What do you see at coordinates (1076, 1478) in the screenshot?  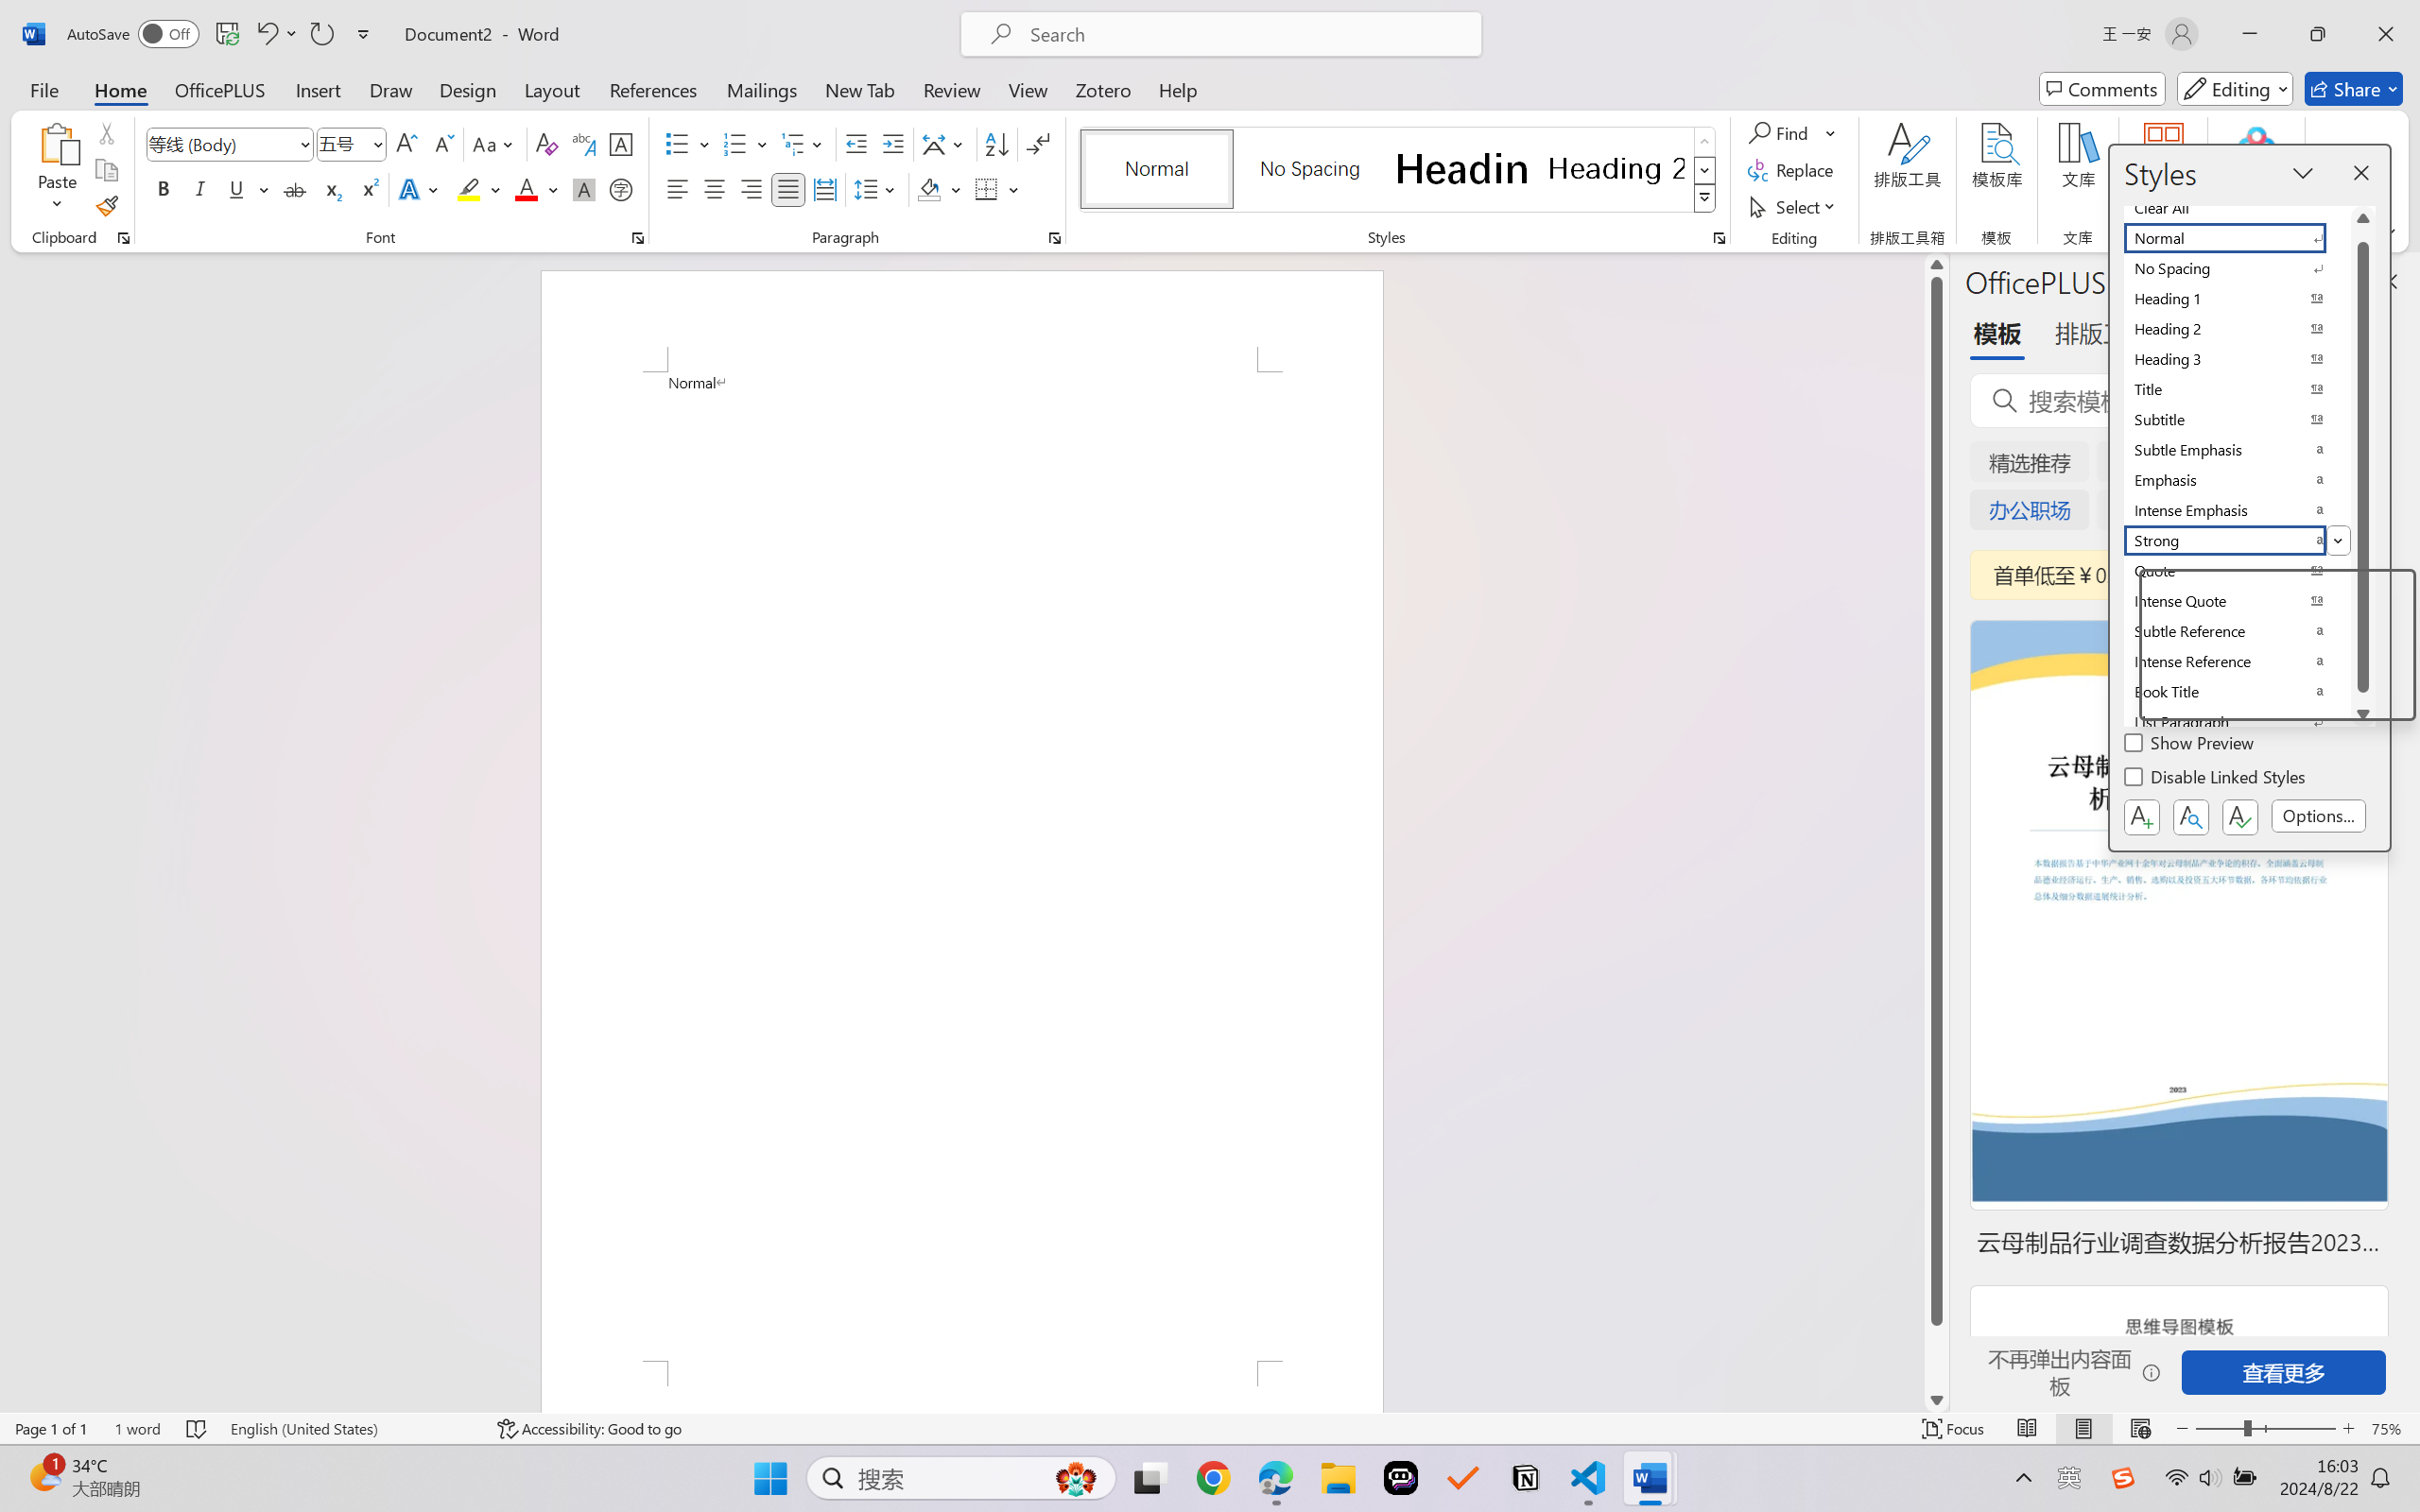 I see `AutomationID: DynamicSearchBoxGleamImage` at bounding box center [1076, 1478].